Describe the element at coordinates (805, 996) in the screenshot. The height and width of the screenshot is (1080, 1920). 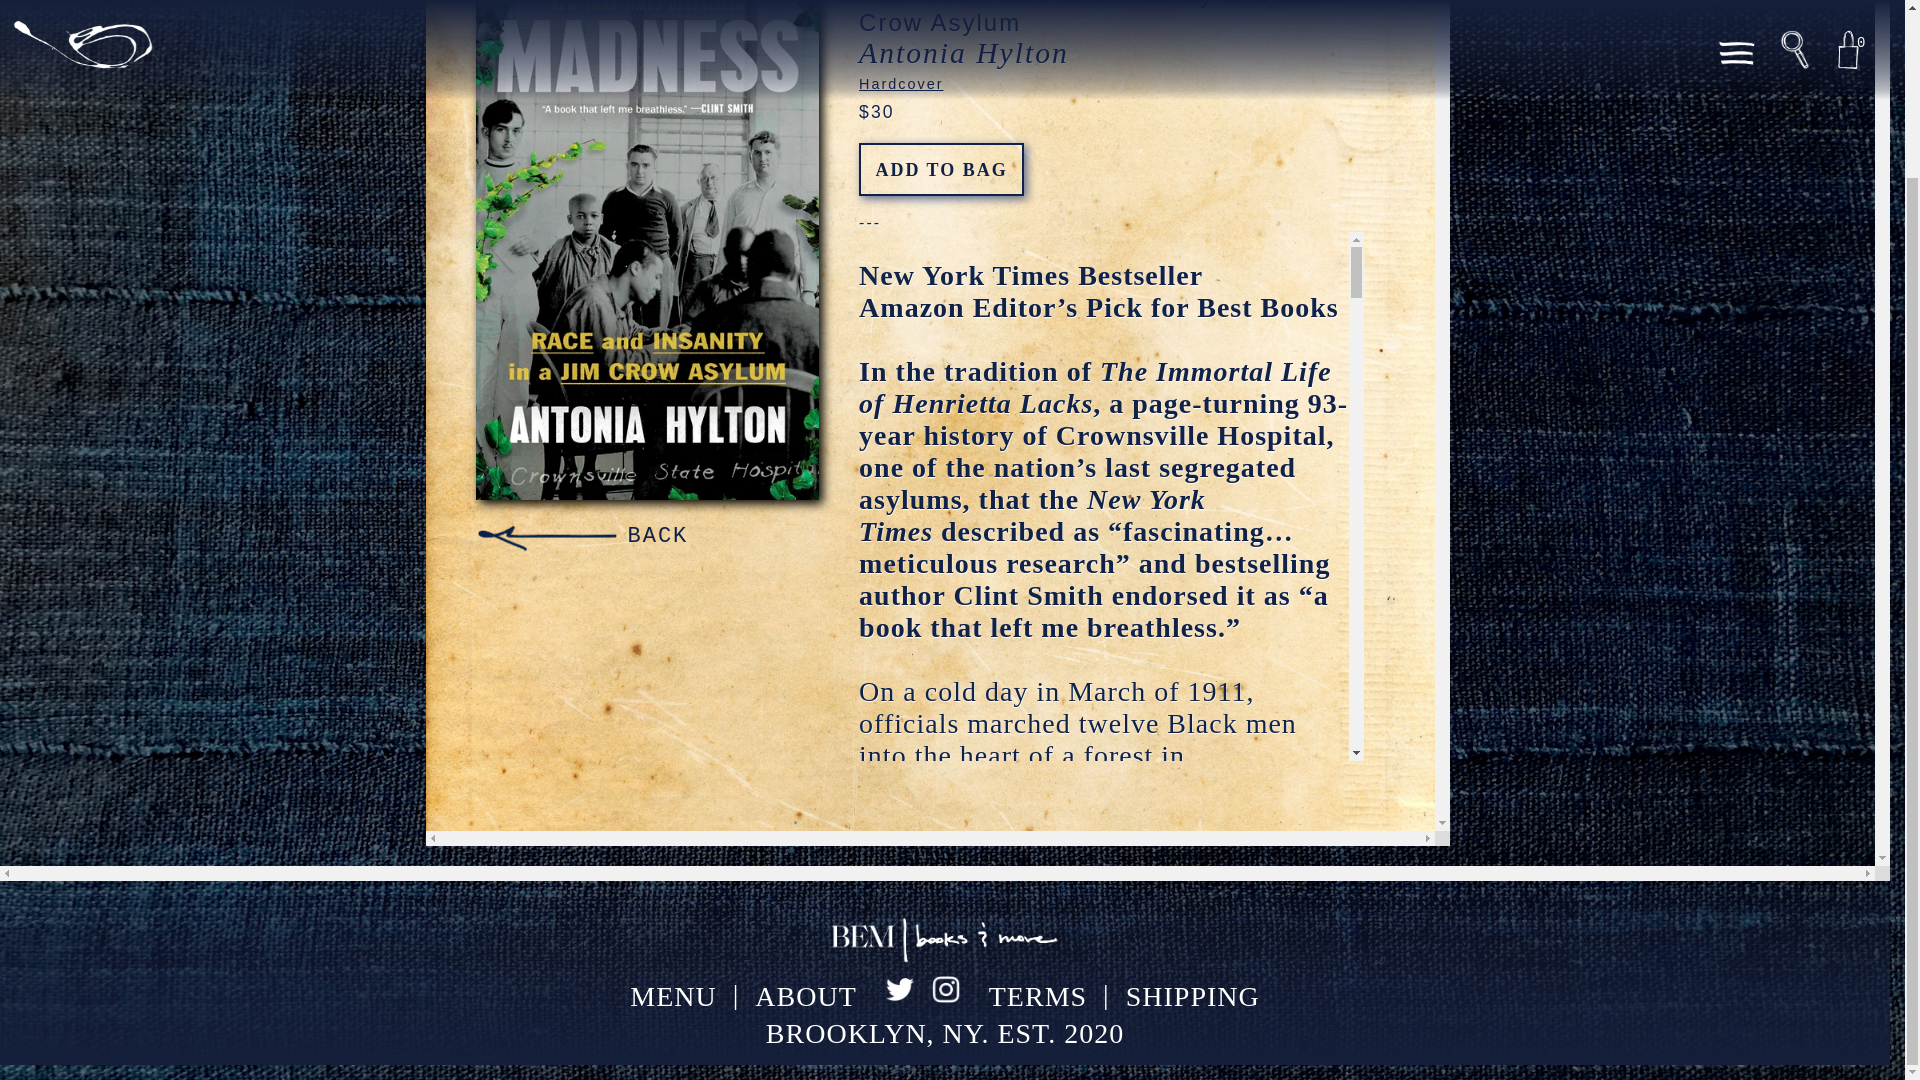
I see `ABOUT` at that location.